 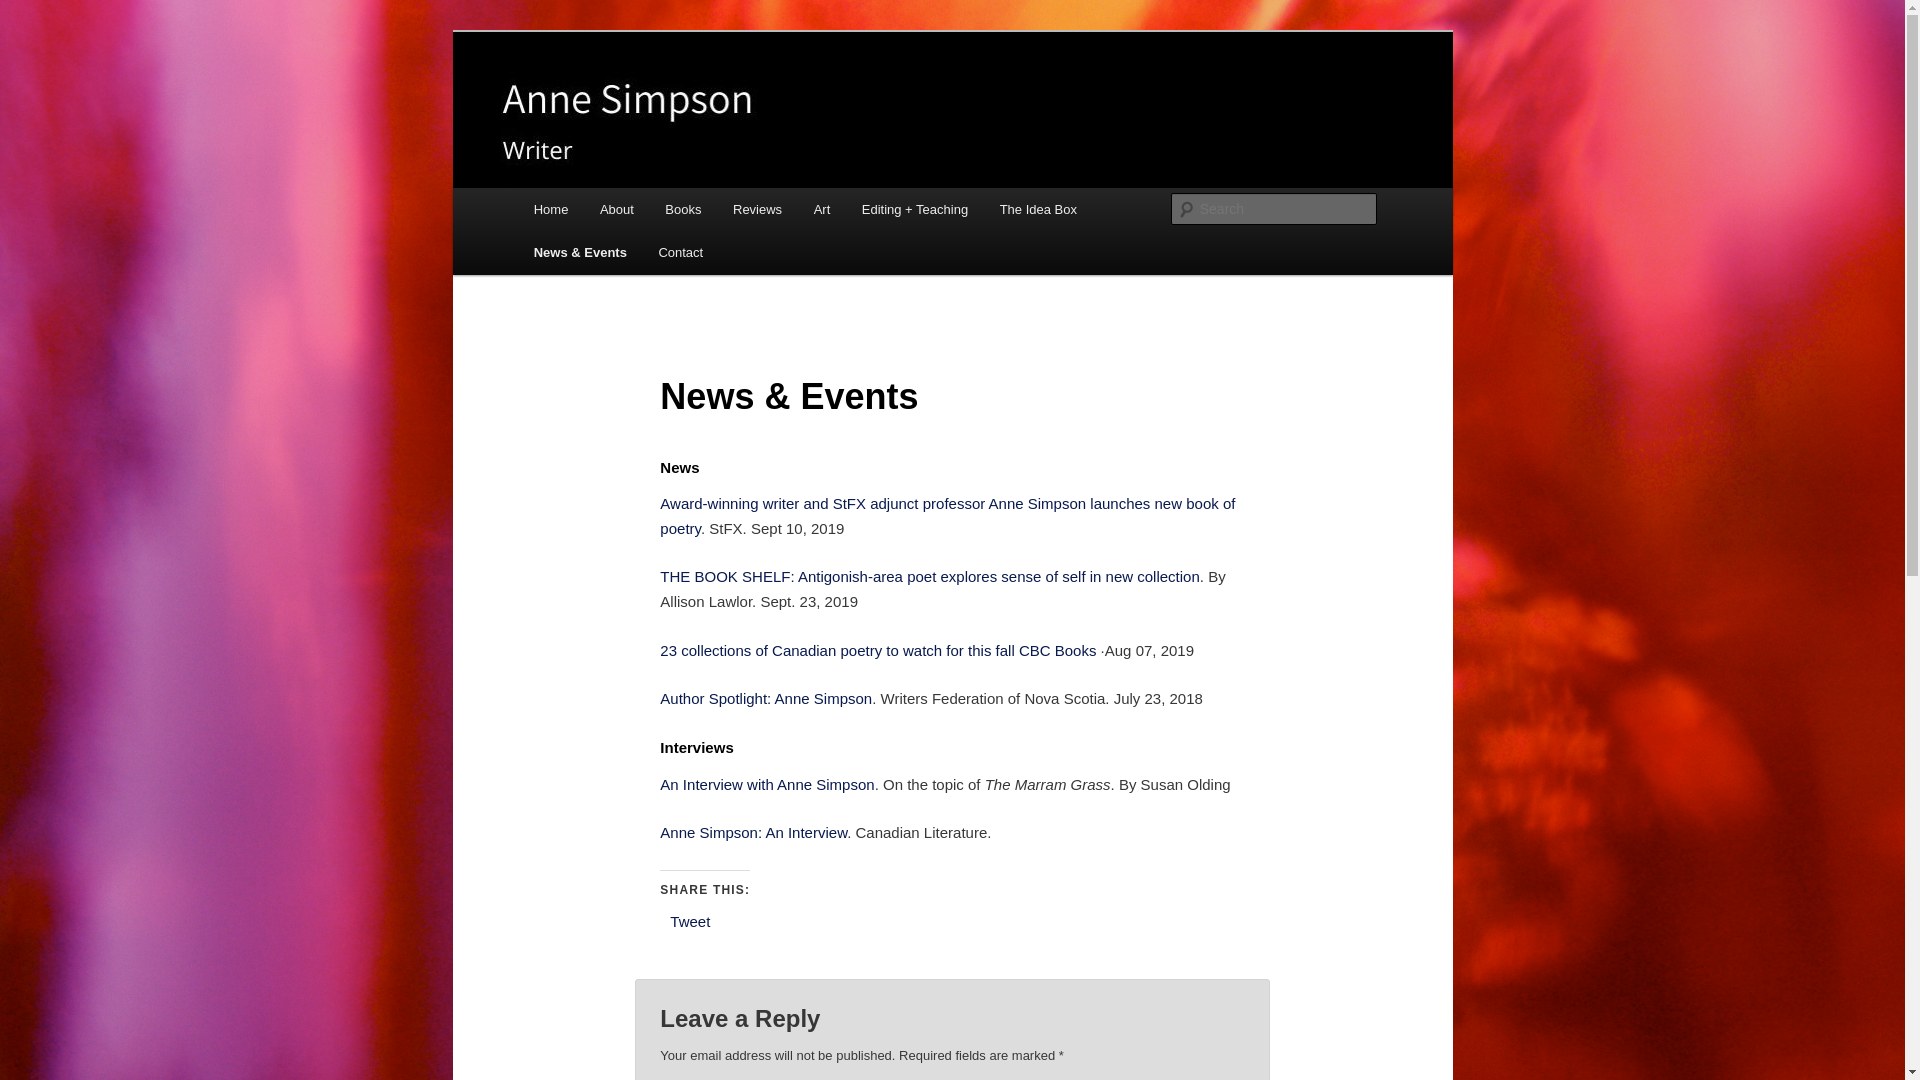 What do you see at coordinates (766, 698) in the screenshot?
I see `Author Spotlight: Anne Simpson` at bounding box center [766, 698].